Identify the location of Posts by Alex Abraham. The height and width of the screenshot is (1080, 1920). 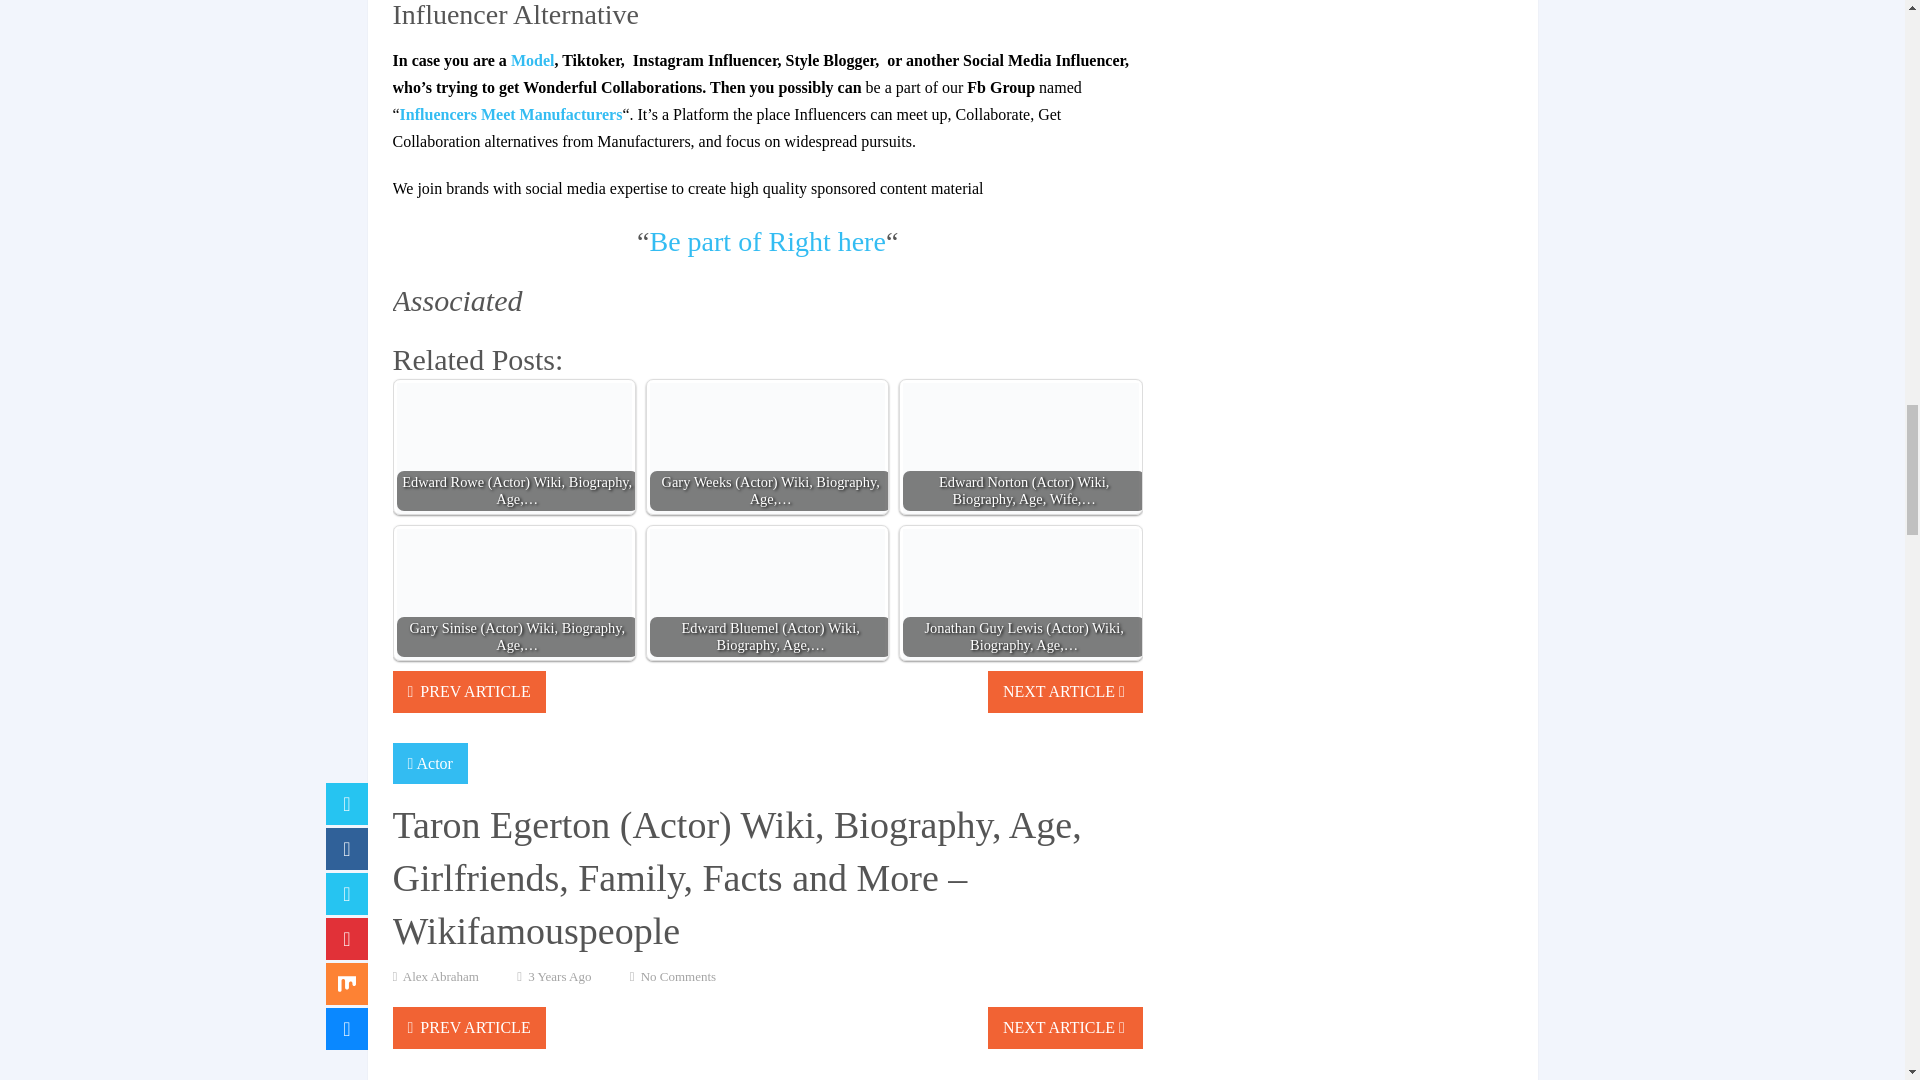
(440, 976).